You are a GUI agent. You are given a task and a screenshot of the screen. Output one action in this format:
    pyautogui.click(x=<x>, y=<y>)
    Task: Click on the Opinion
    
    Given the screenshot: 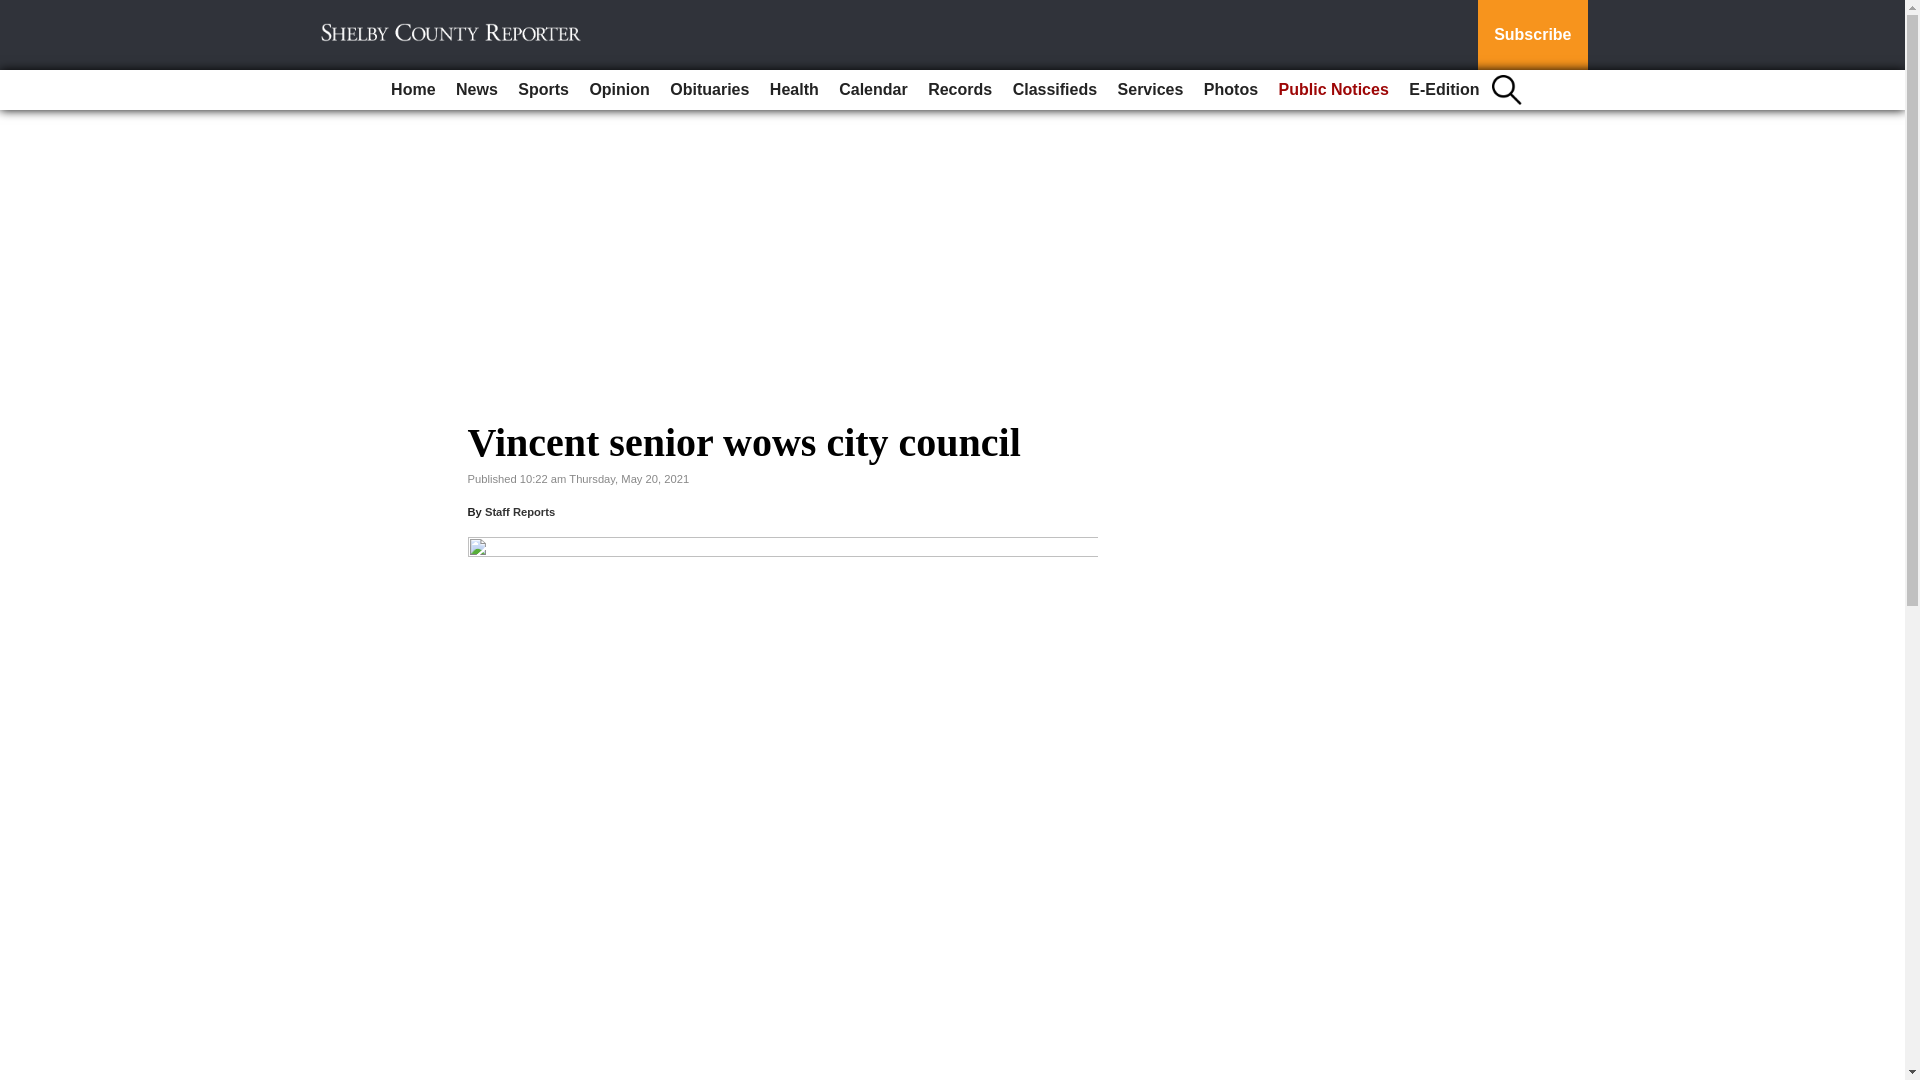 What is the action you would take?
    pyautogui.click(x=618, y=90)
    